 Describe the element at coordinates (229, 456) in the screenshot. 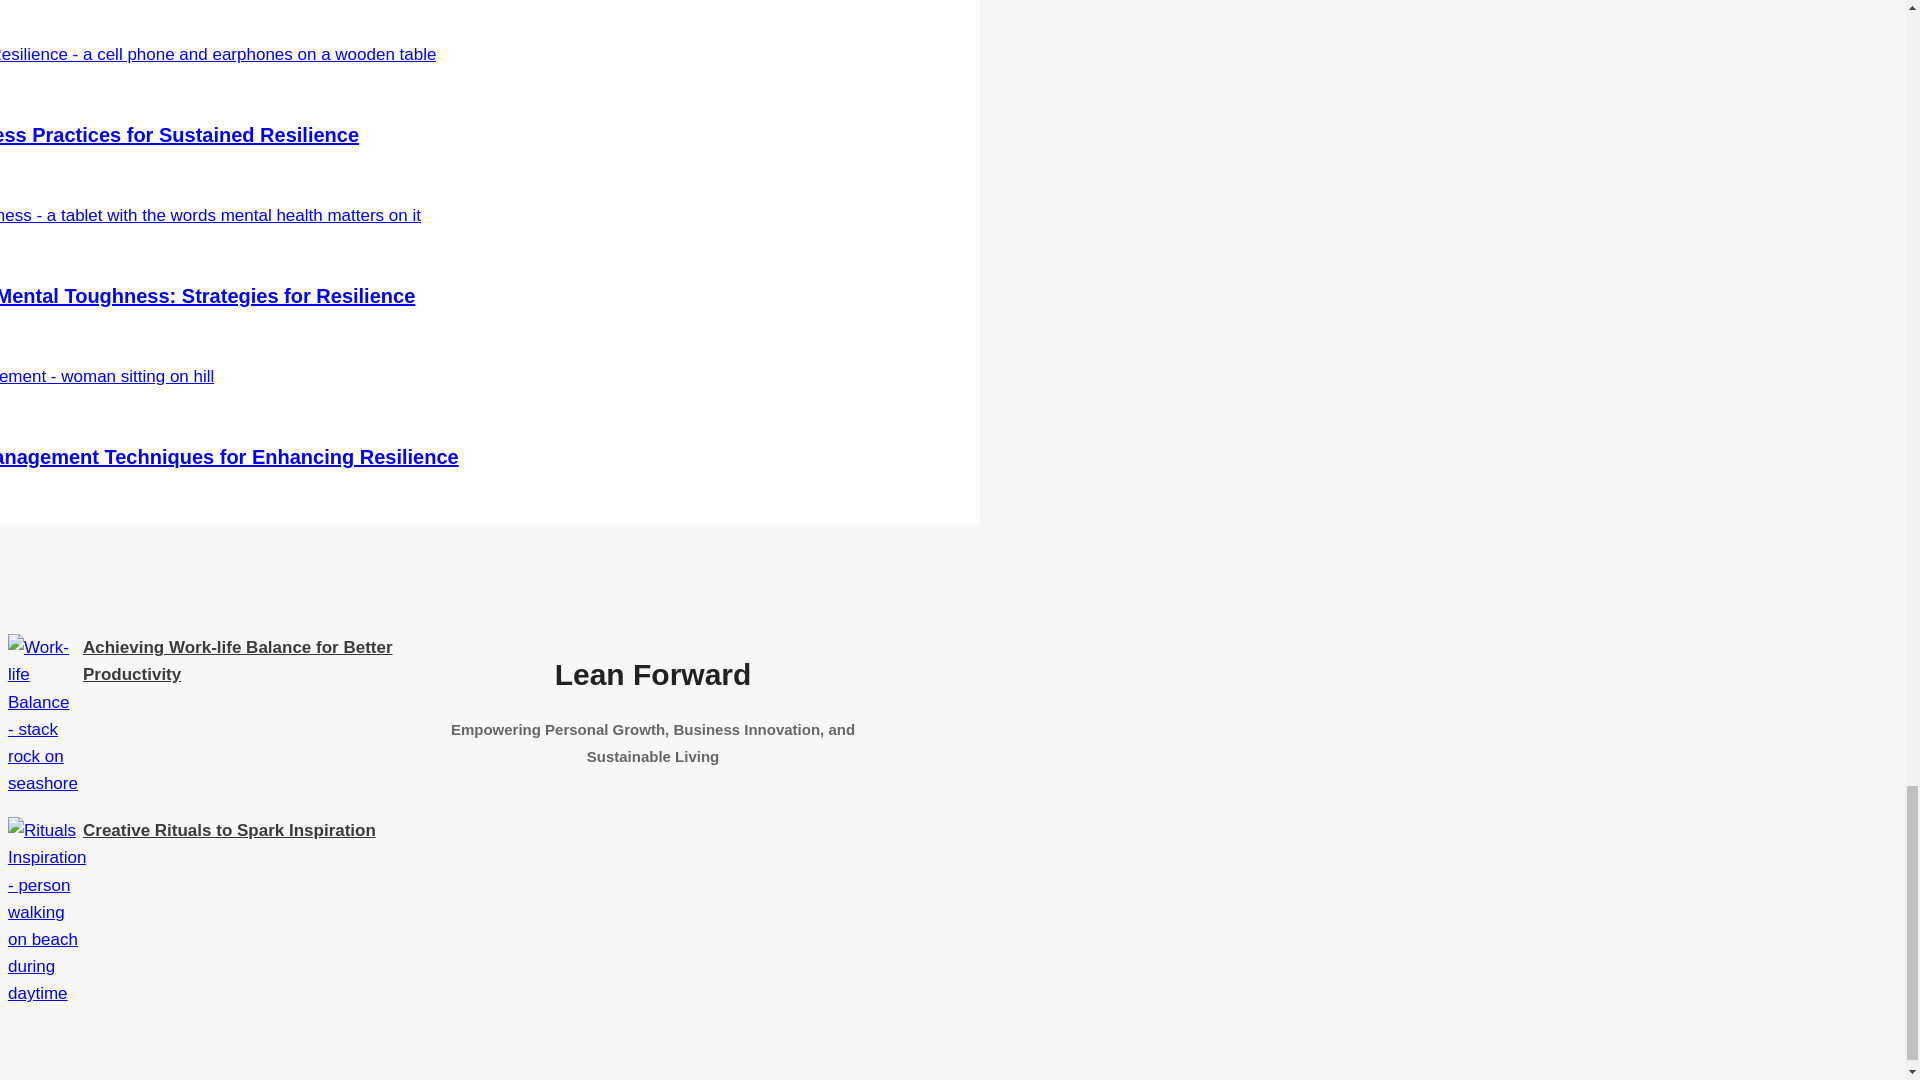

I see `Stress Management Techniques for Enhancing Resilience` at that location.